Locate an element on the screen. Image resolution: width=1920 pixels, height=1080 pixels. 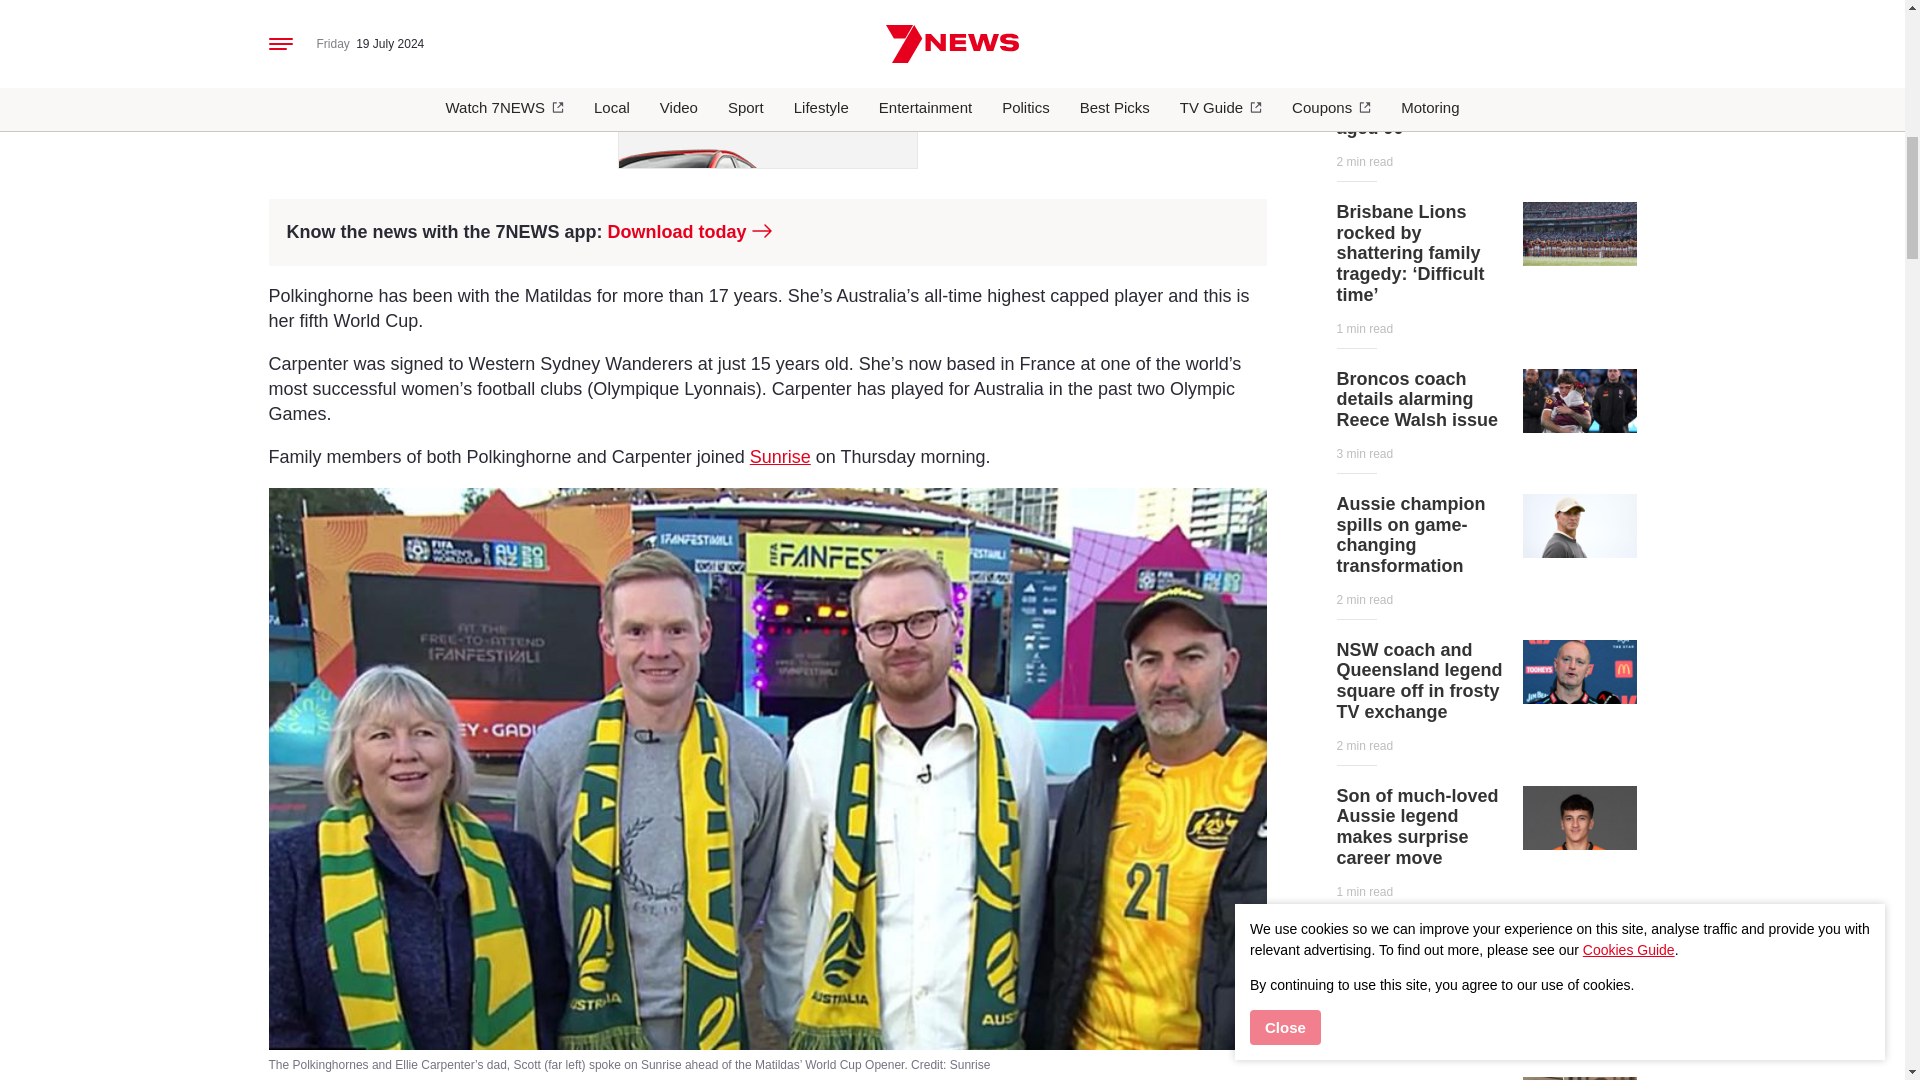
3rd party ad content is located at coordinates (768, 84).